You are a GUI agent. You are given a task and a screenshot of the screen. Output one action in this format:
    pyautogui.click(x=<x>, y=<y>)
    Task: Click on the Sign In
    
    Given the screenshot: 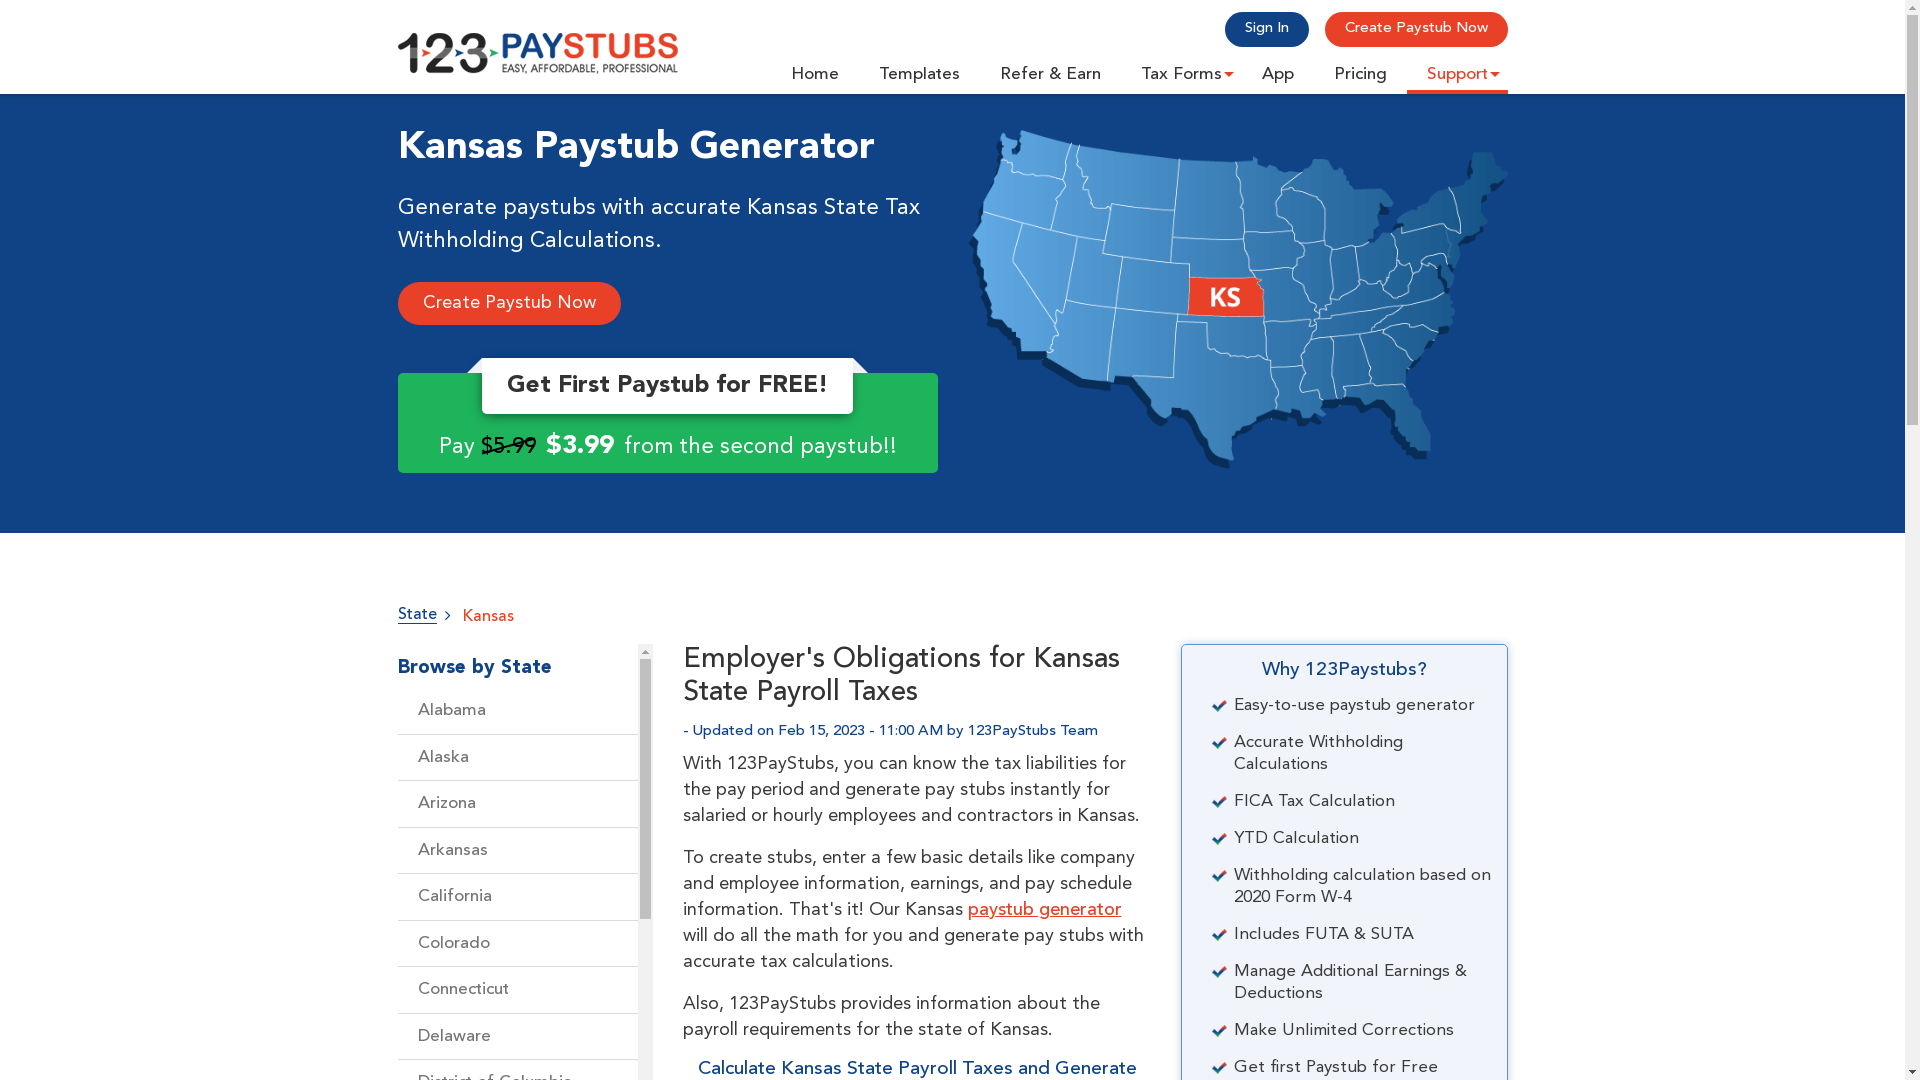 What is the action you would take?
    pyautogui.click(x=1266, y=30)
    